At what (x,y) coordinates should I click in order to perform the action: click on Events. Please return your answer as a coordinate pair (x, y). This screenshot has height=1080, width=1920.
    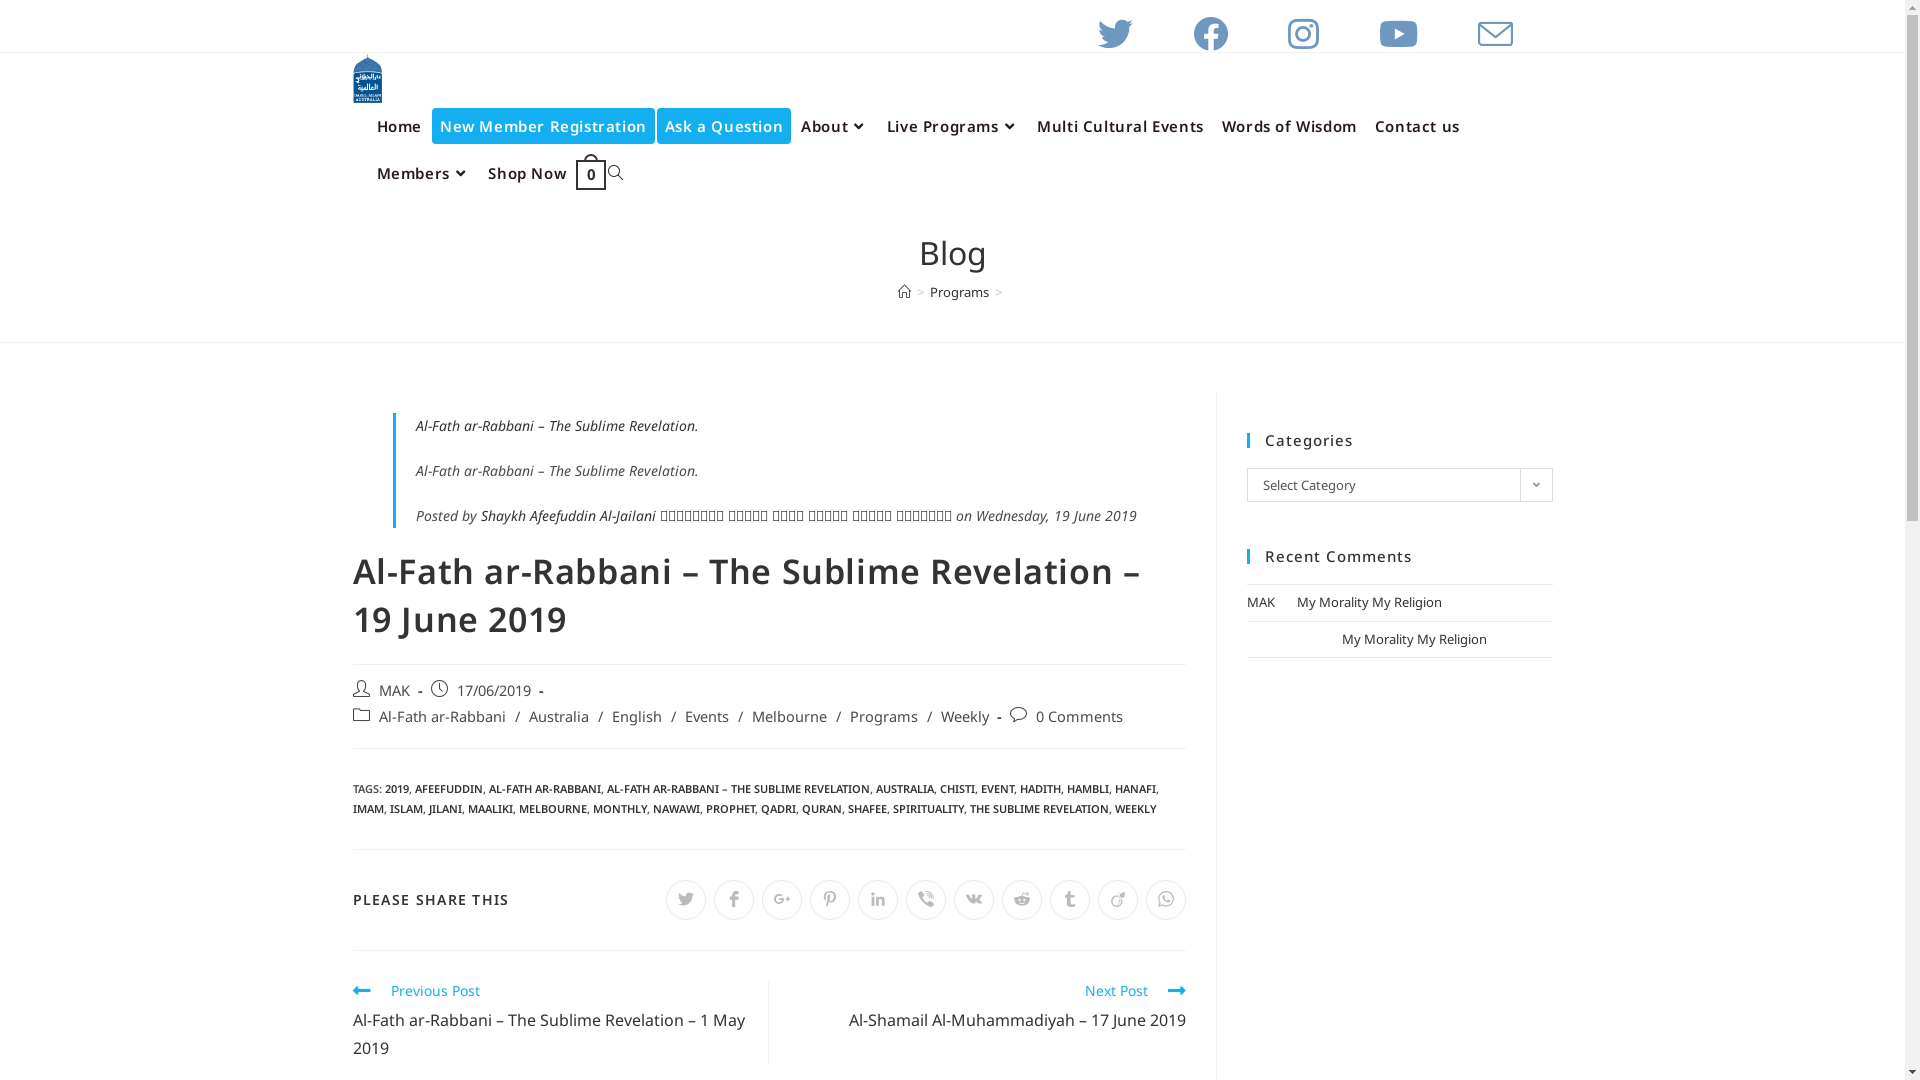
    Looking at the image, I should click on (706, 716).